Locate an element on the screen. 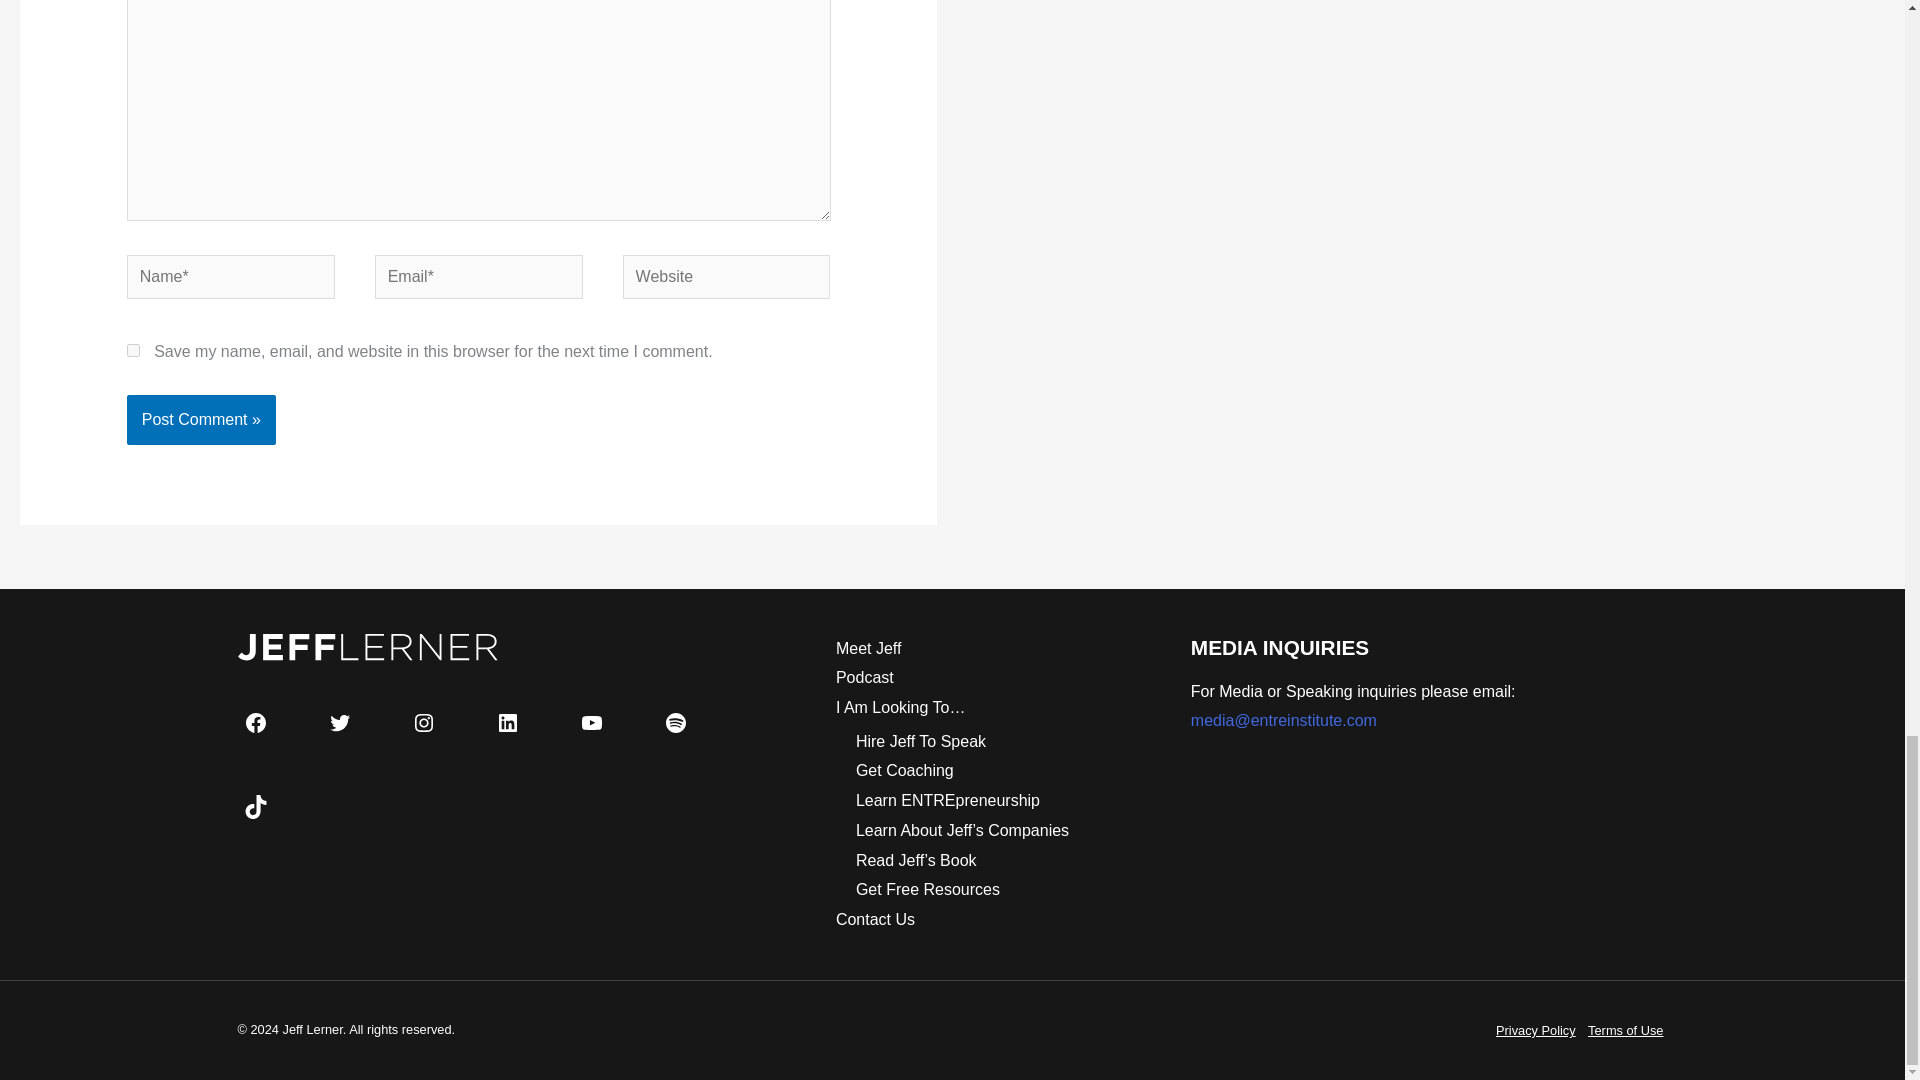 The image size is (1920, 1080). yes is located at coordinates (133, 350).